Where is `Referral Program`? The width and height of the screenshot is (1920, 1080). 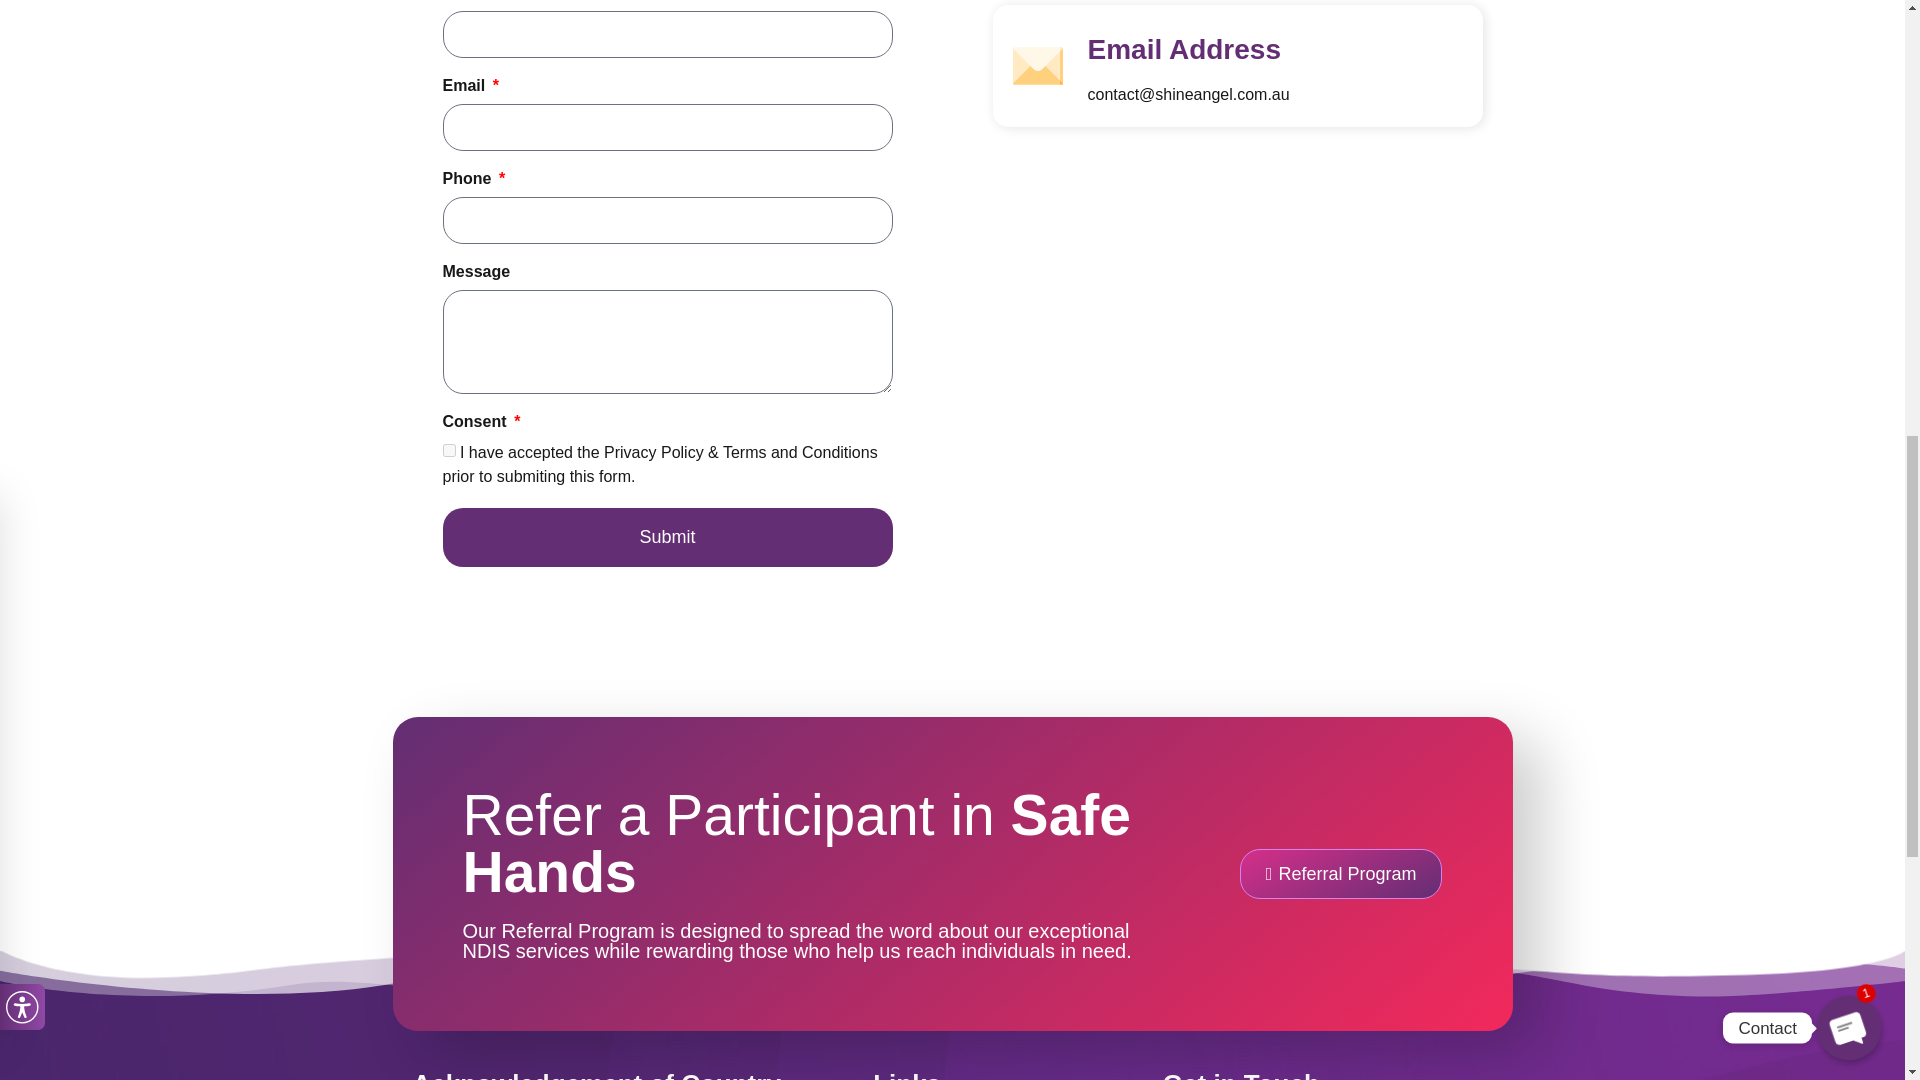
Referral Program is located at coordinates (1342, 873).